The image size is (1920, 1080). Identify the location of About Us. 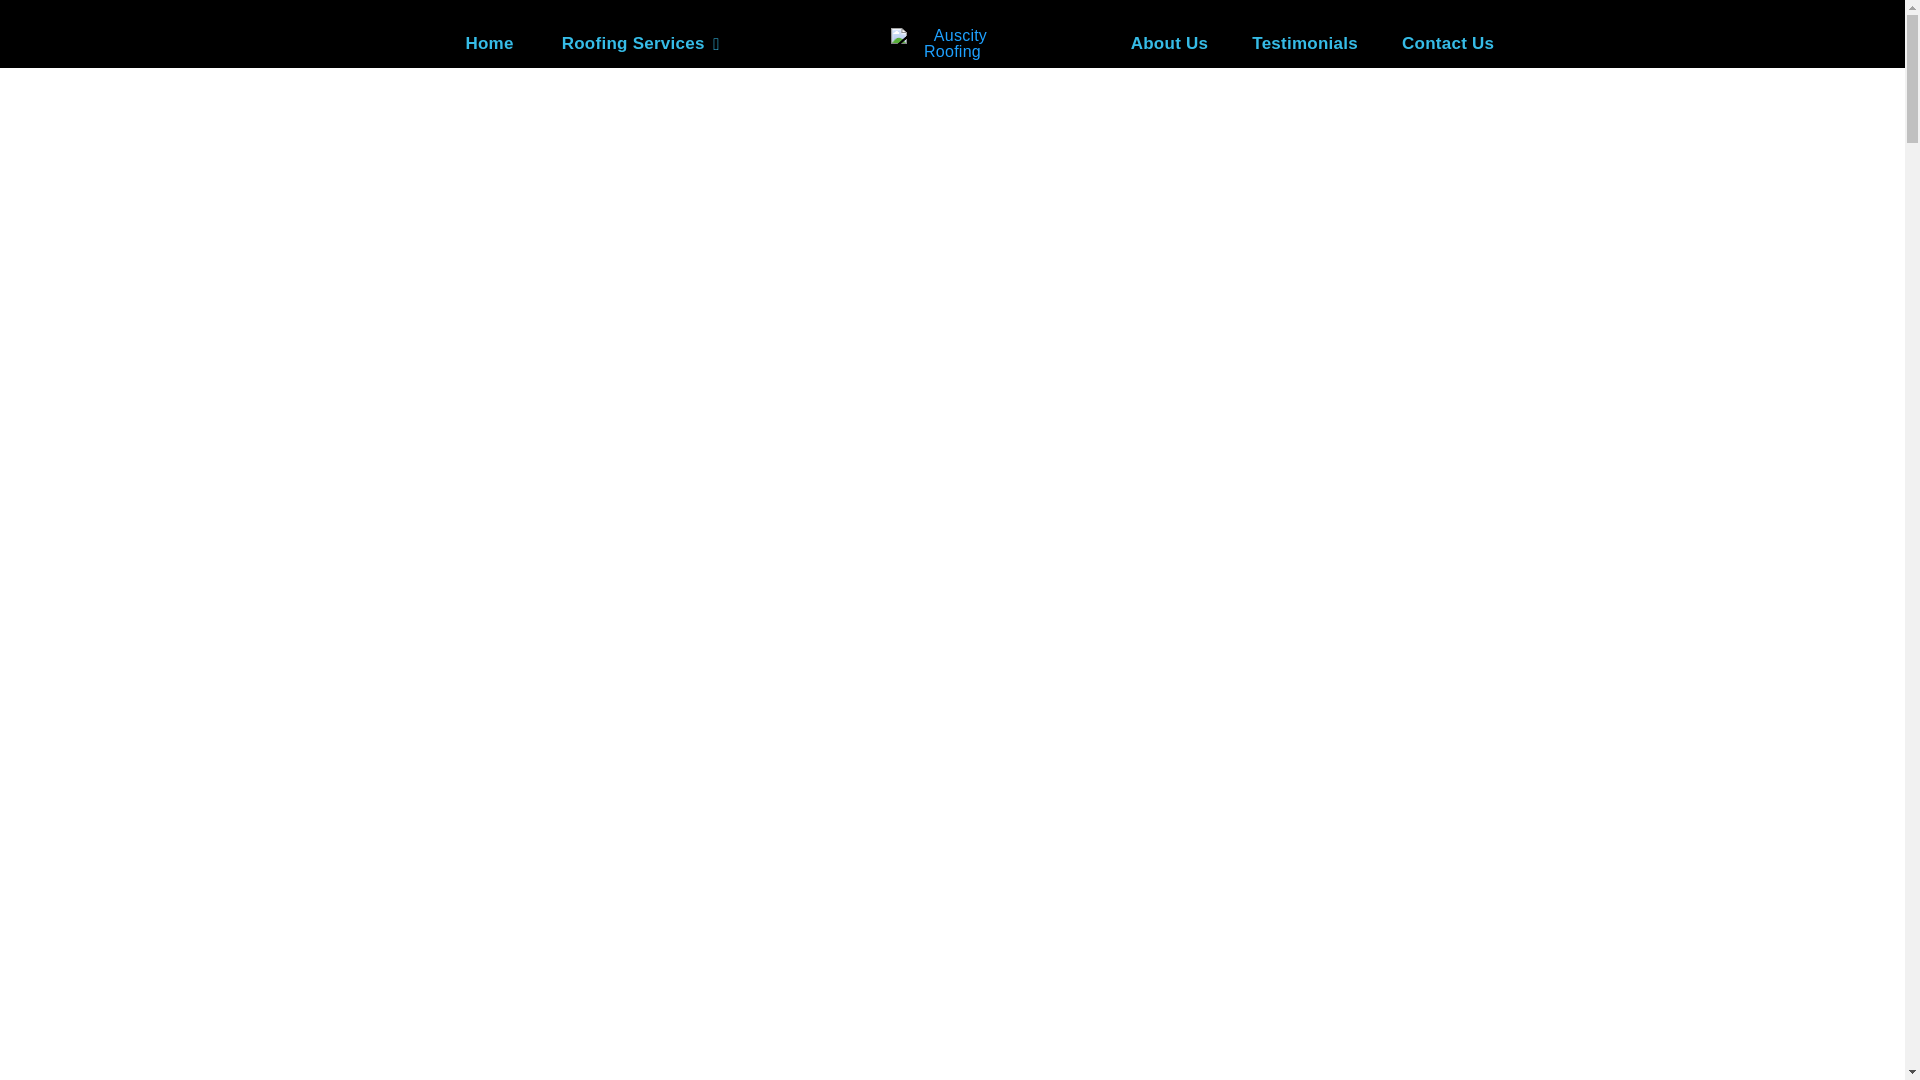
(1170, 44).